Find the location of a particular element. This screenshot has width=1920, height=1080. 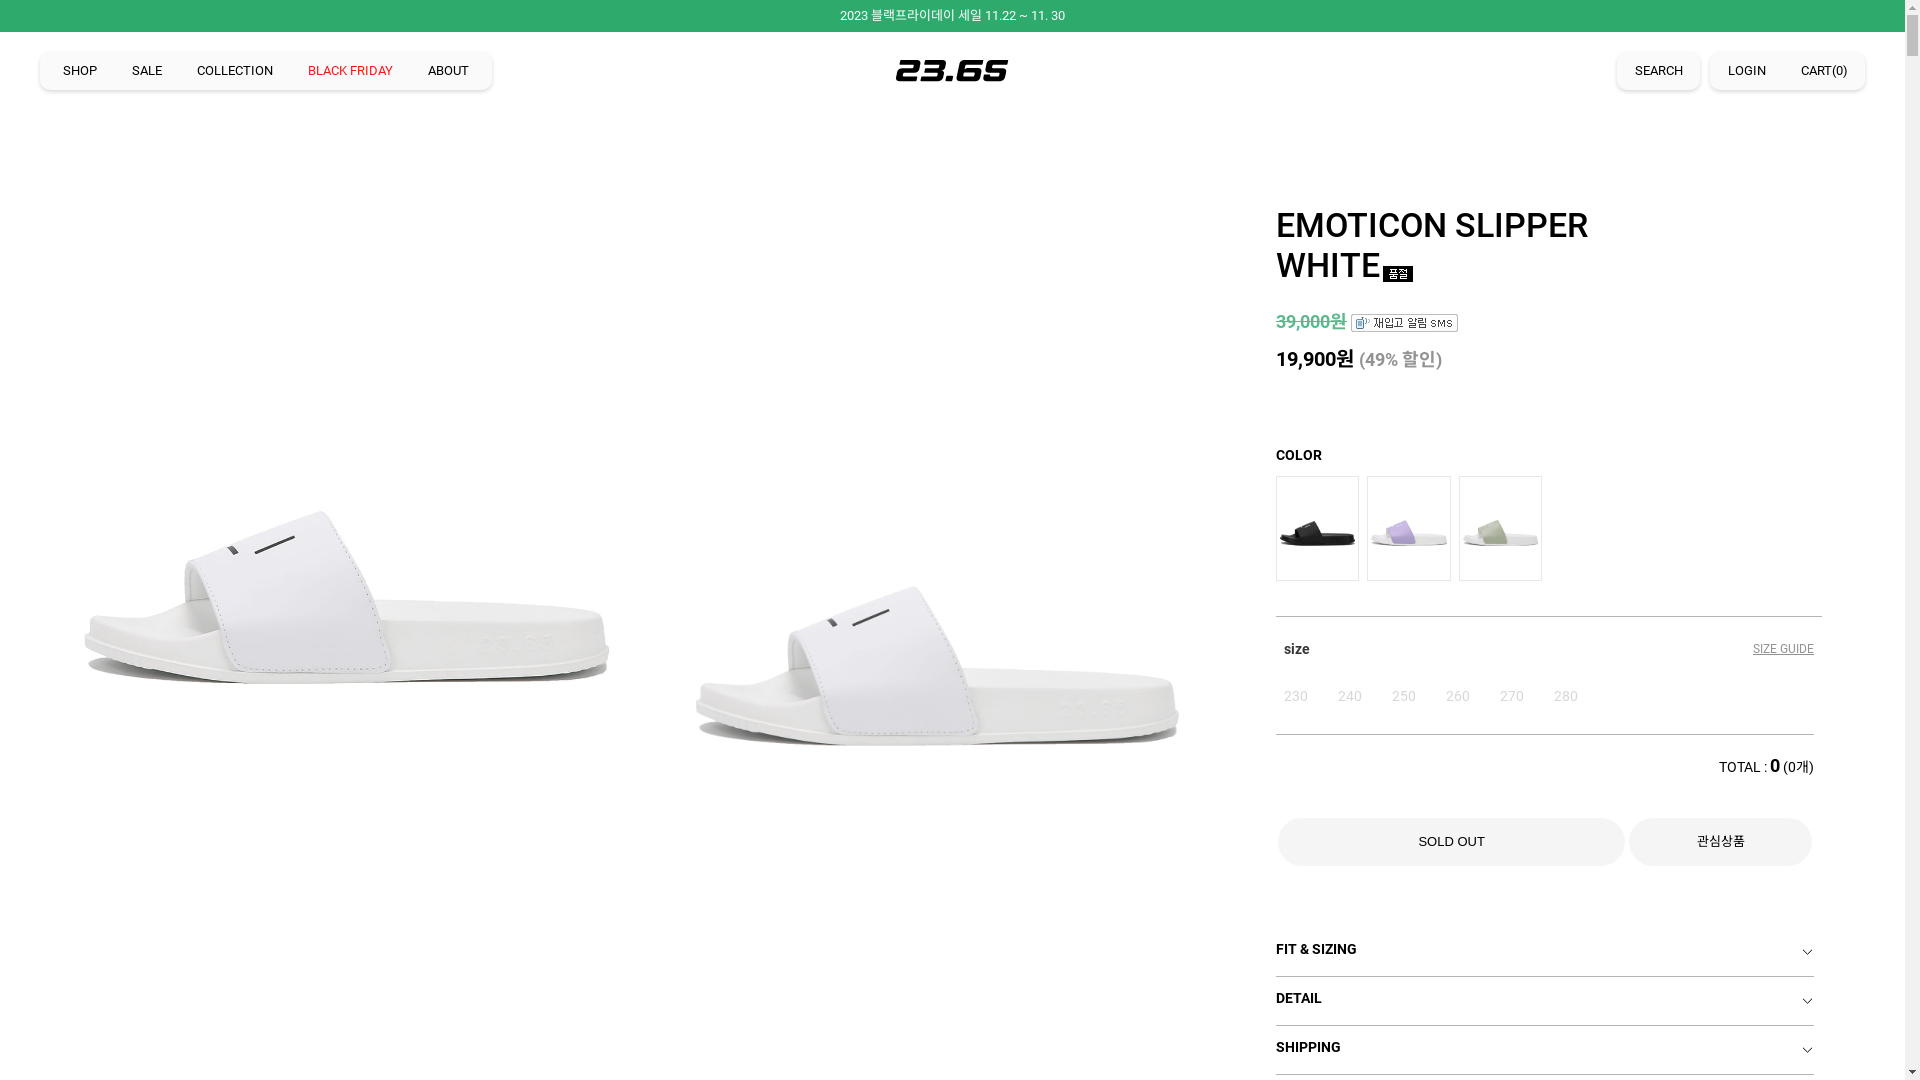

280 is located at coordinates (1566, 696).